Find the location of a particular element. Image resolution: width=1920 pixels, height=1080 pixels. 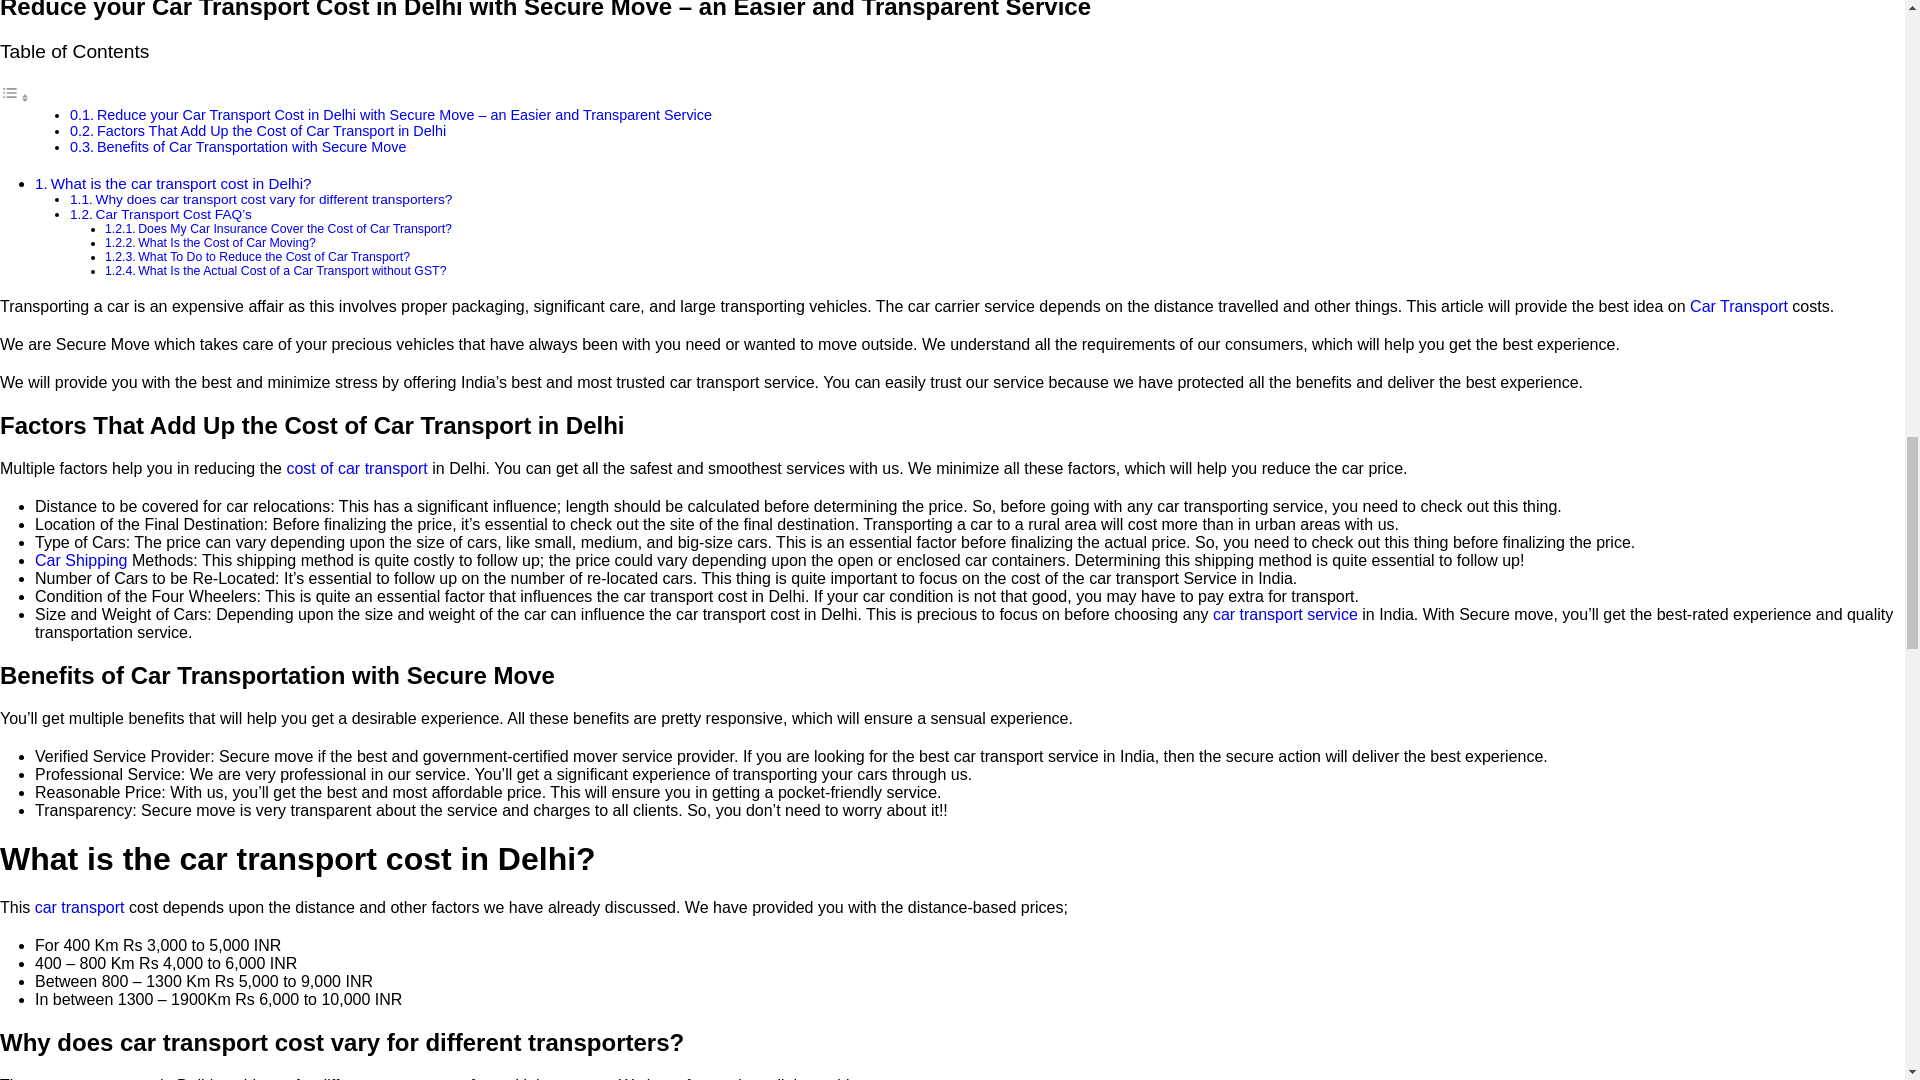

Why does car transport cost vary for different transporters? is located at coordinates (274, 200).